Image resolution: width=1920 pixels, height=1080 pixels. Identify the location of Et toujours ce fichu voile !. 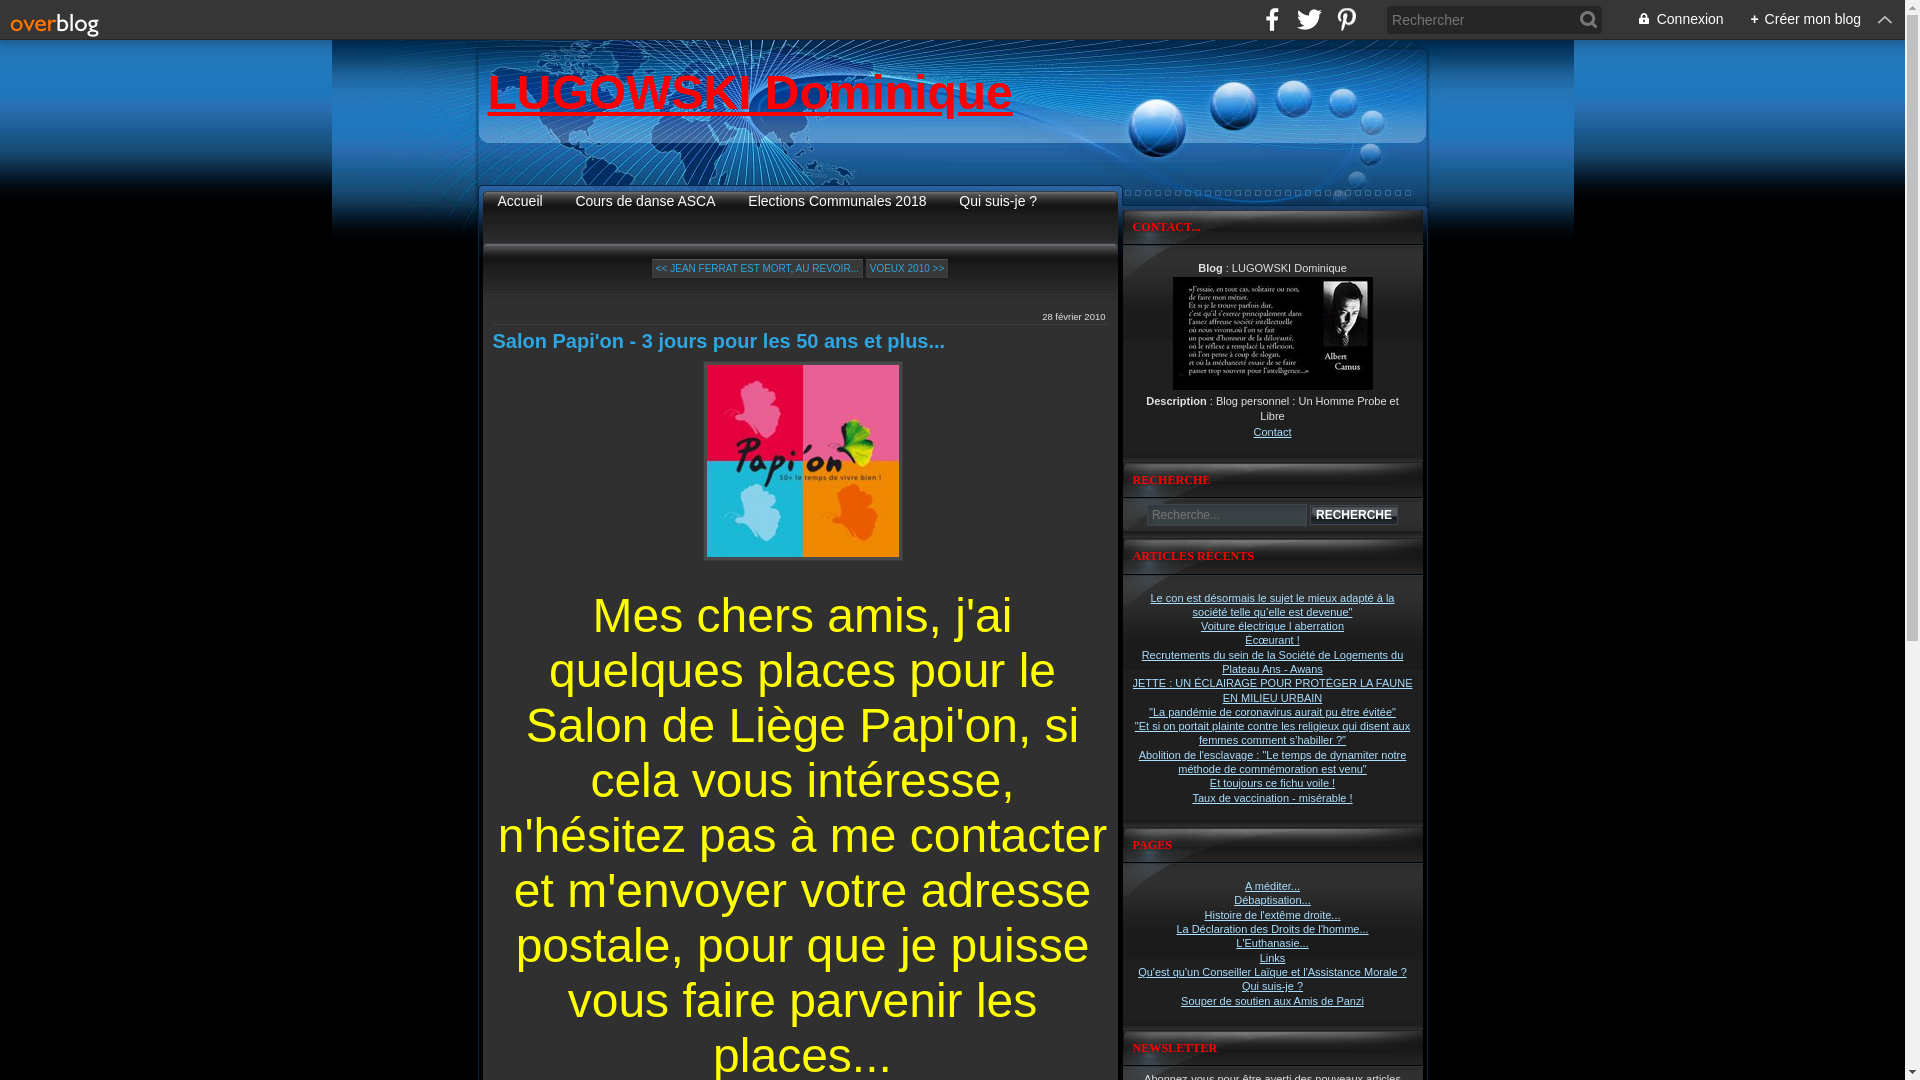
(1272, 783).